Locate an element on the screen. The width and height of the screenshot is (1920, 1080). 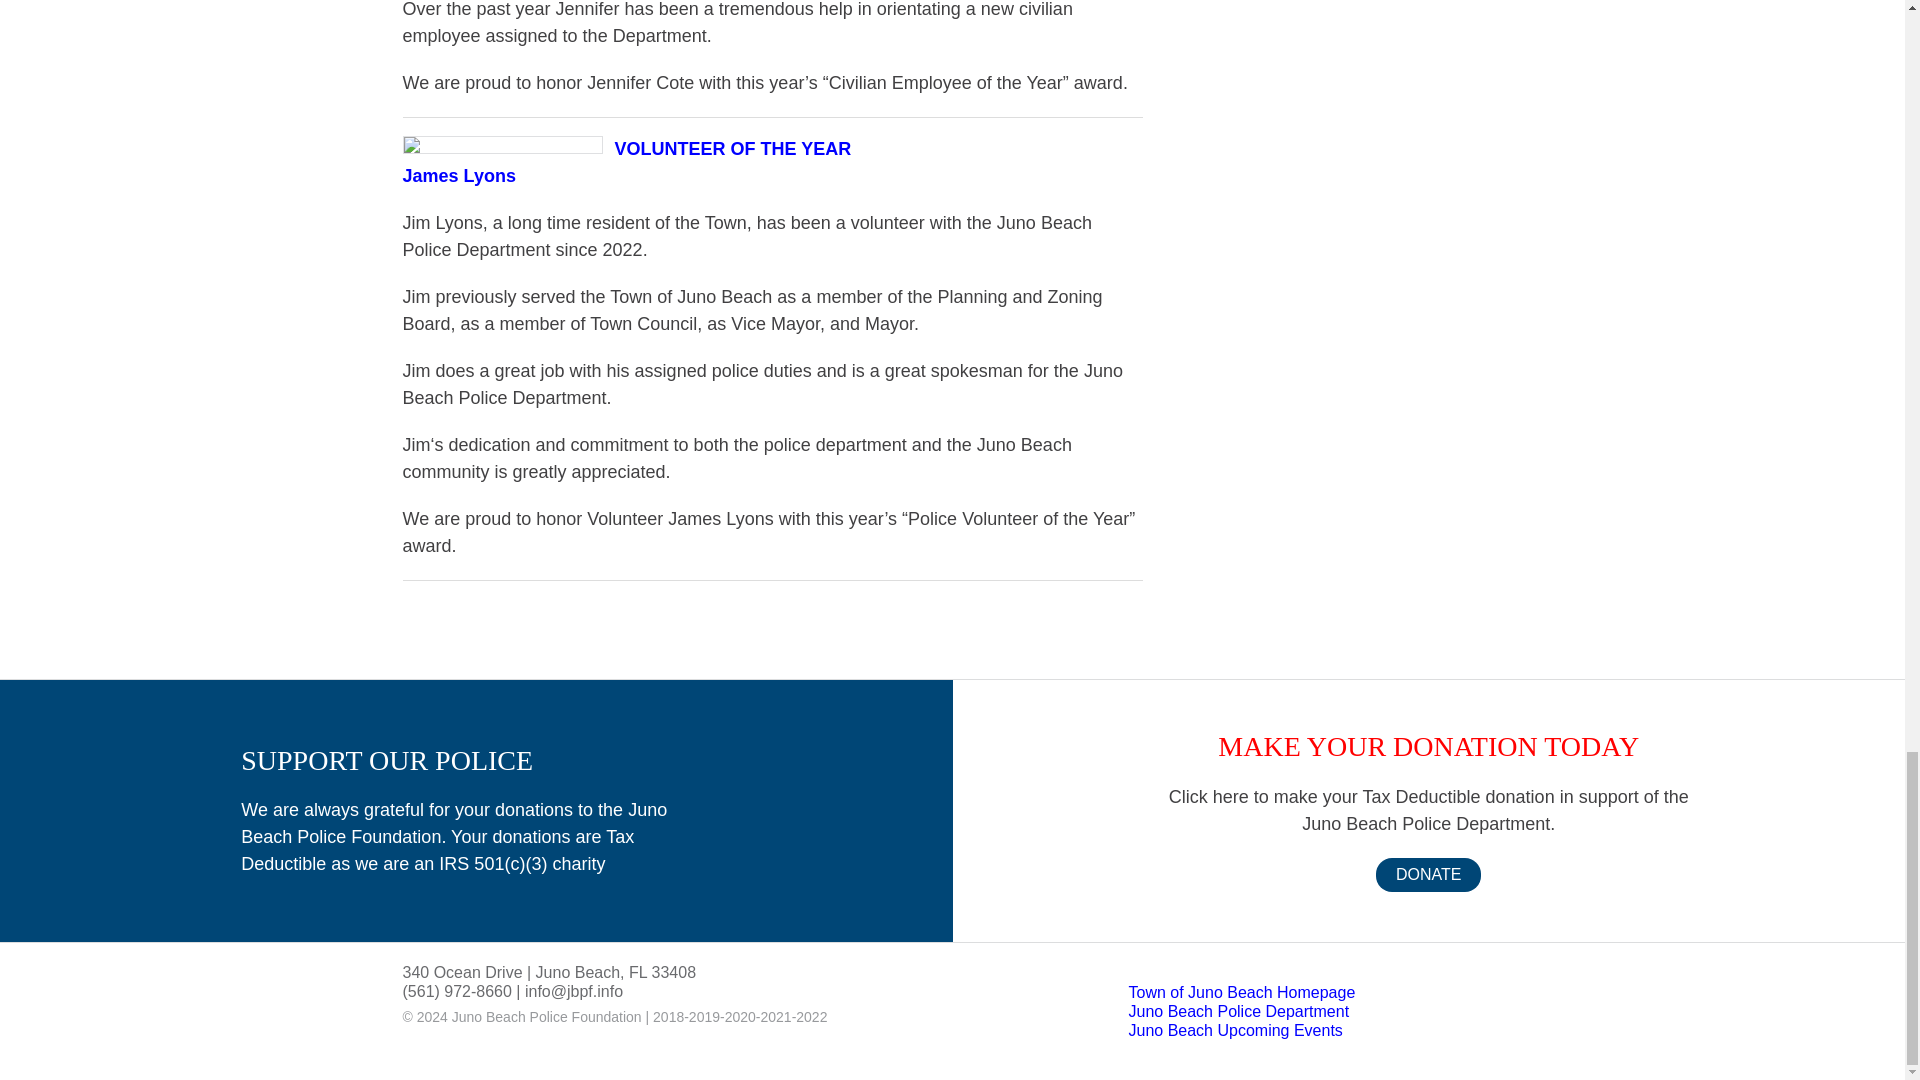
Juno Beach Upcoming Events is located at coordinates (1235, 1030).